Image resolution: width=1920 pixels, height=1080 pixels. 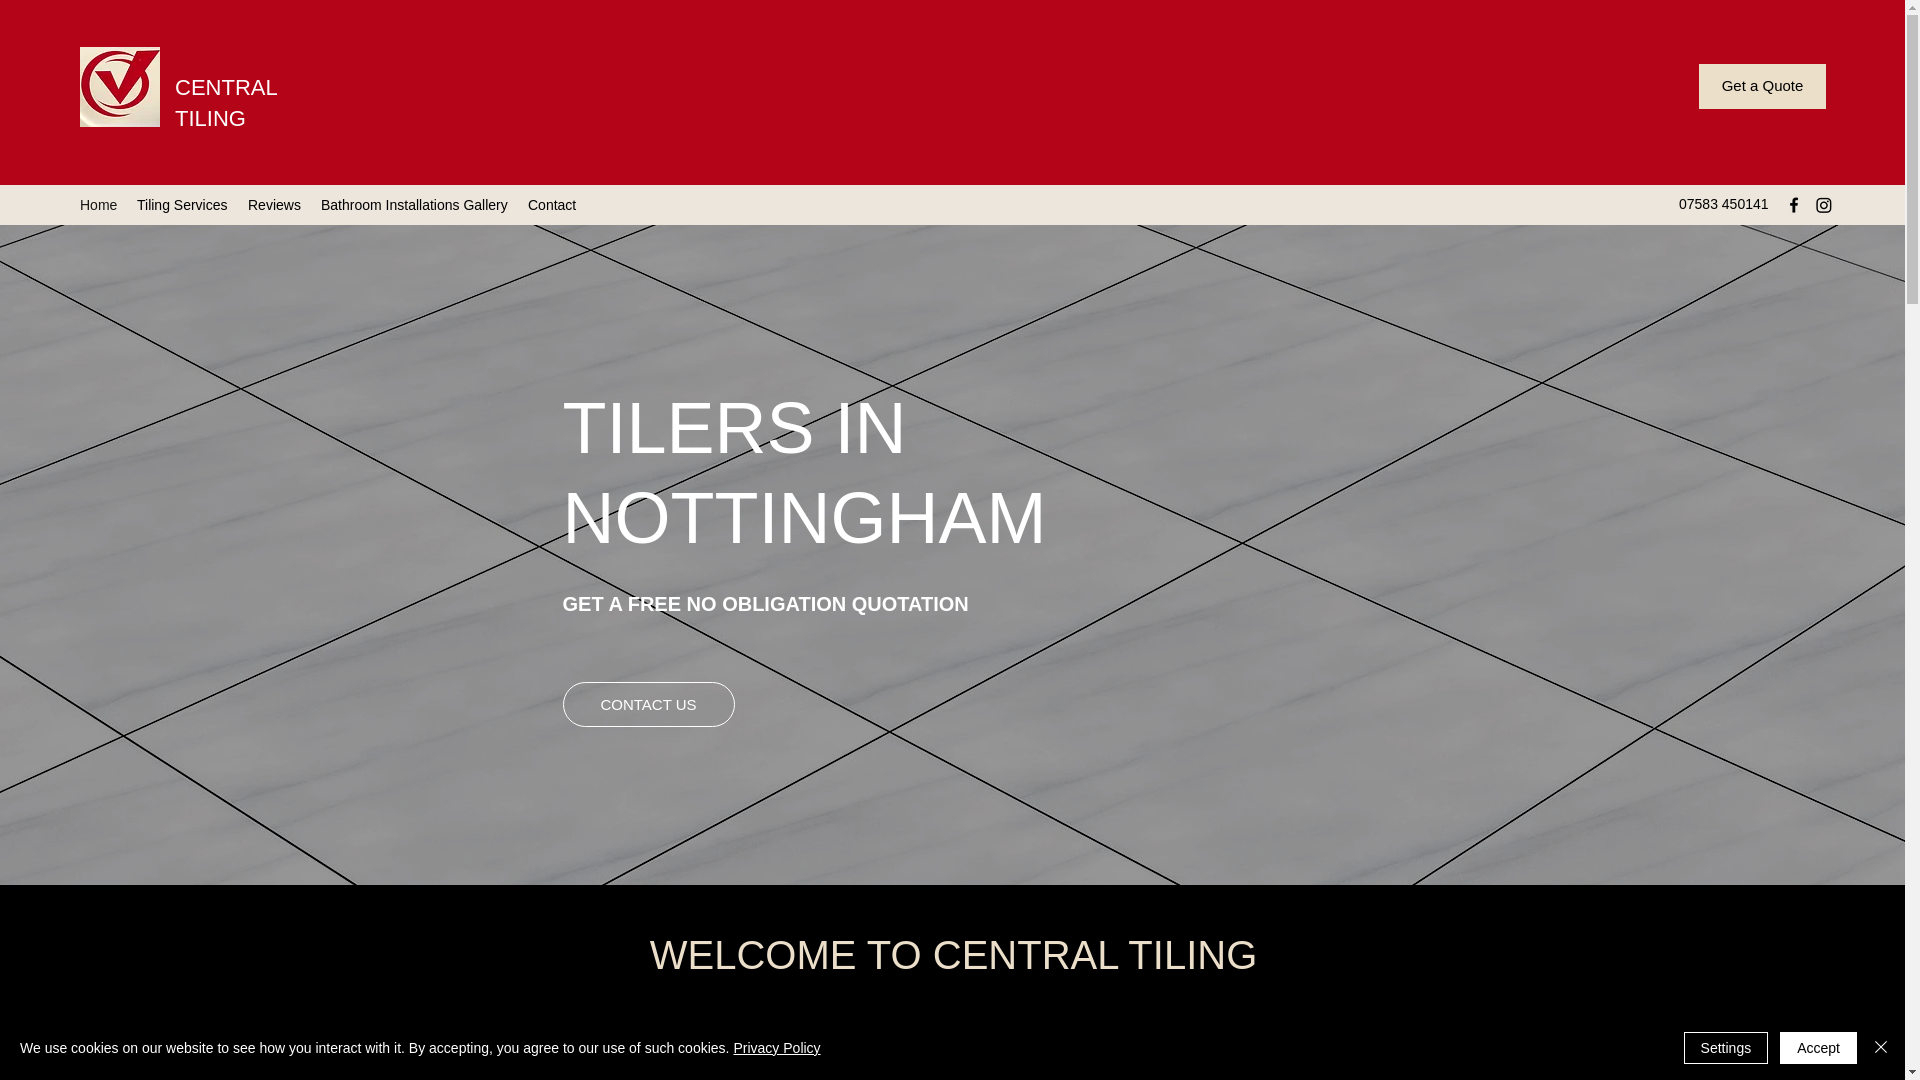 I want to click on Settings, so click(x=1726, y=1048).